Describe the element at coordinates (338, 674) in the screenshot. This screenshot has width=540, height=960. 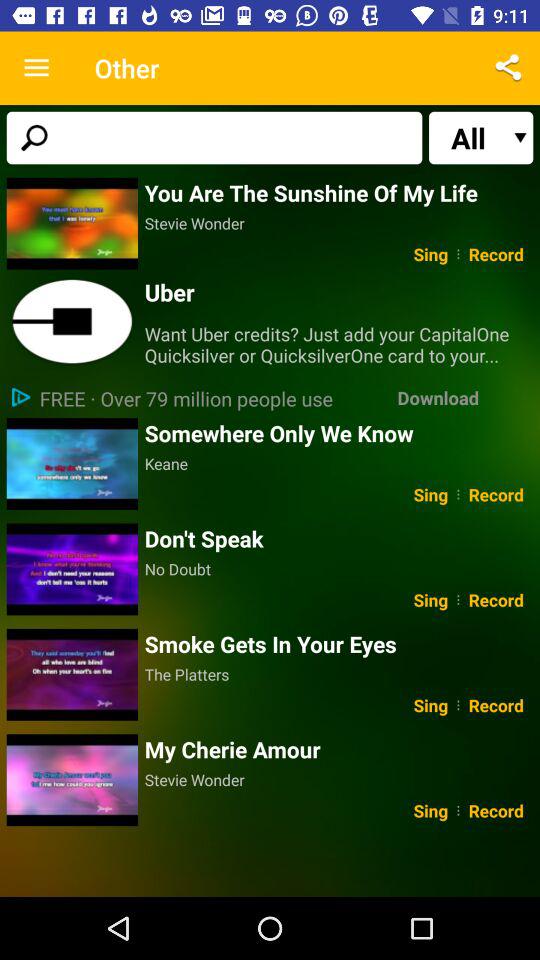
I see `swipe to the the platters  item` at that location.